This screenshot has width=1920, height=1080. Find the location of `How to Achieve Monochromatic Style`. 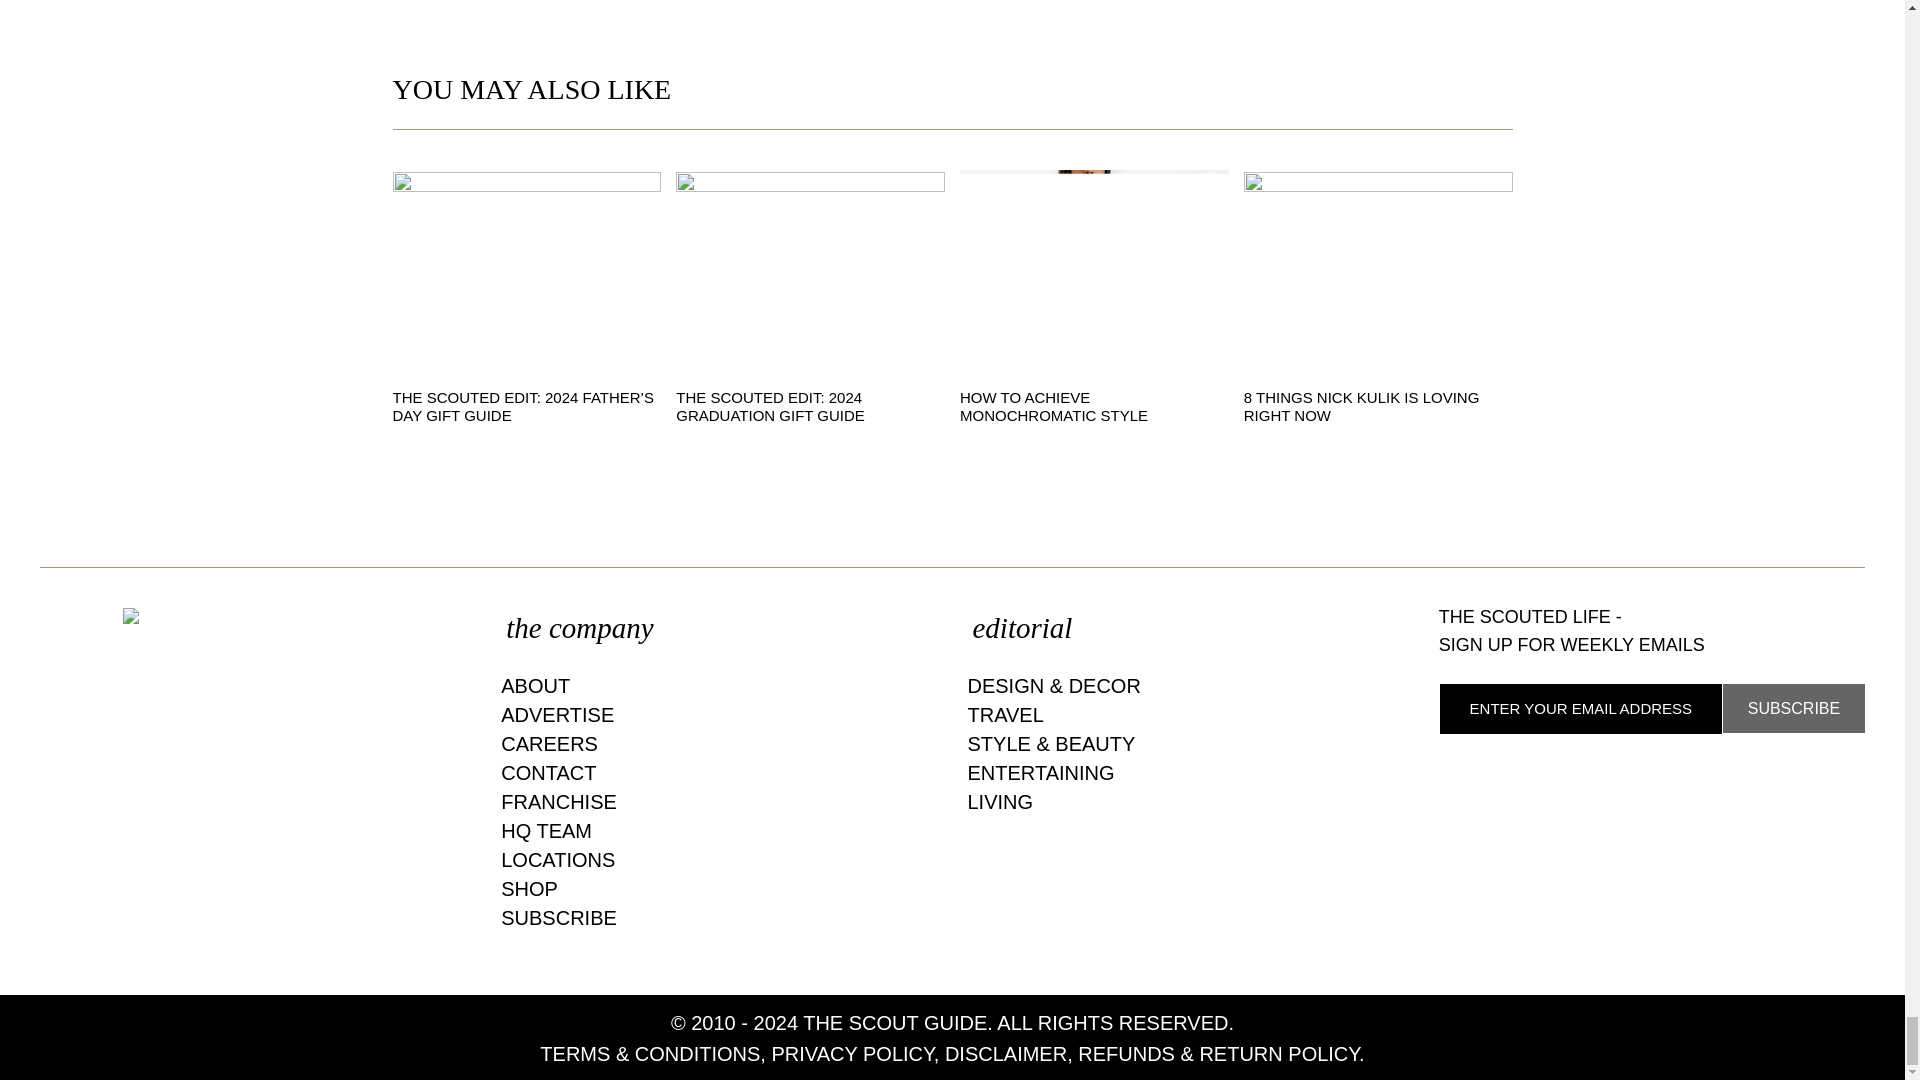

How to Achieve Monochromatic Style is located at coordinates (1054, 406).